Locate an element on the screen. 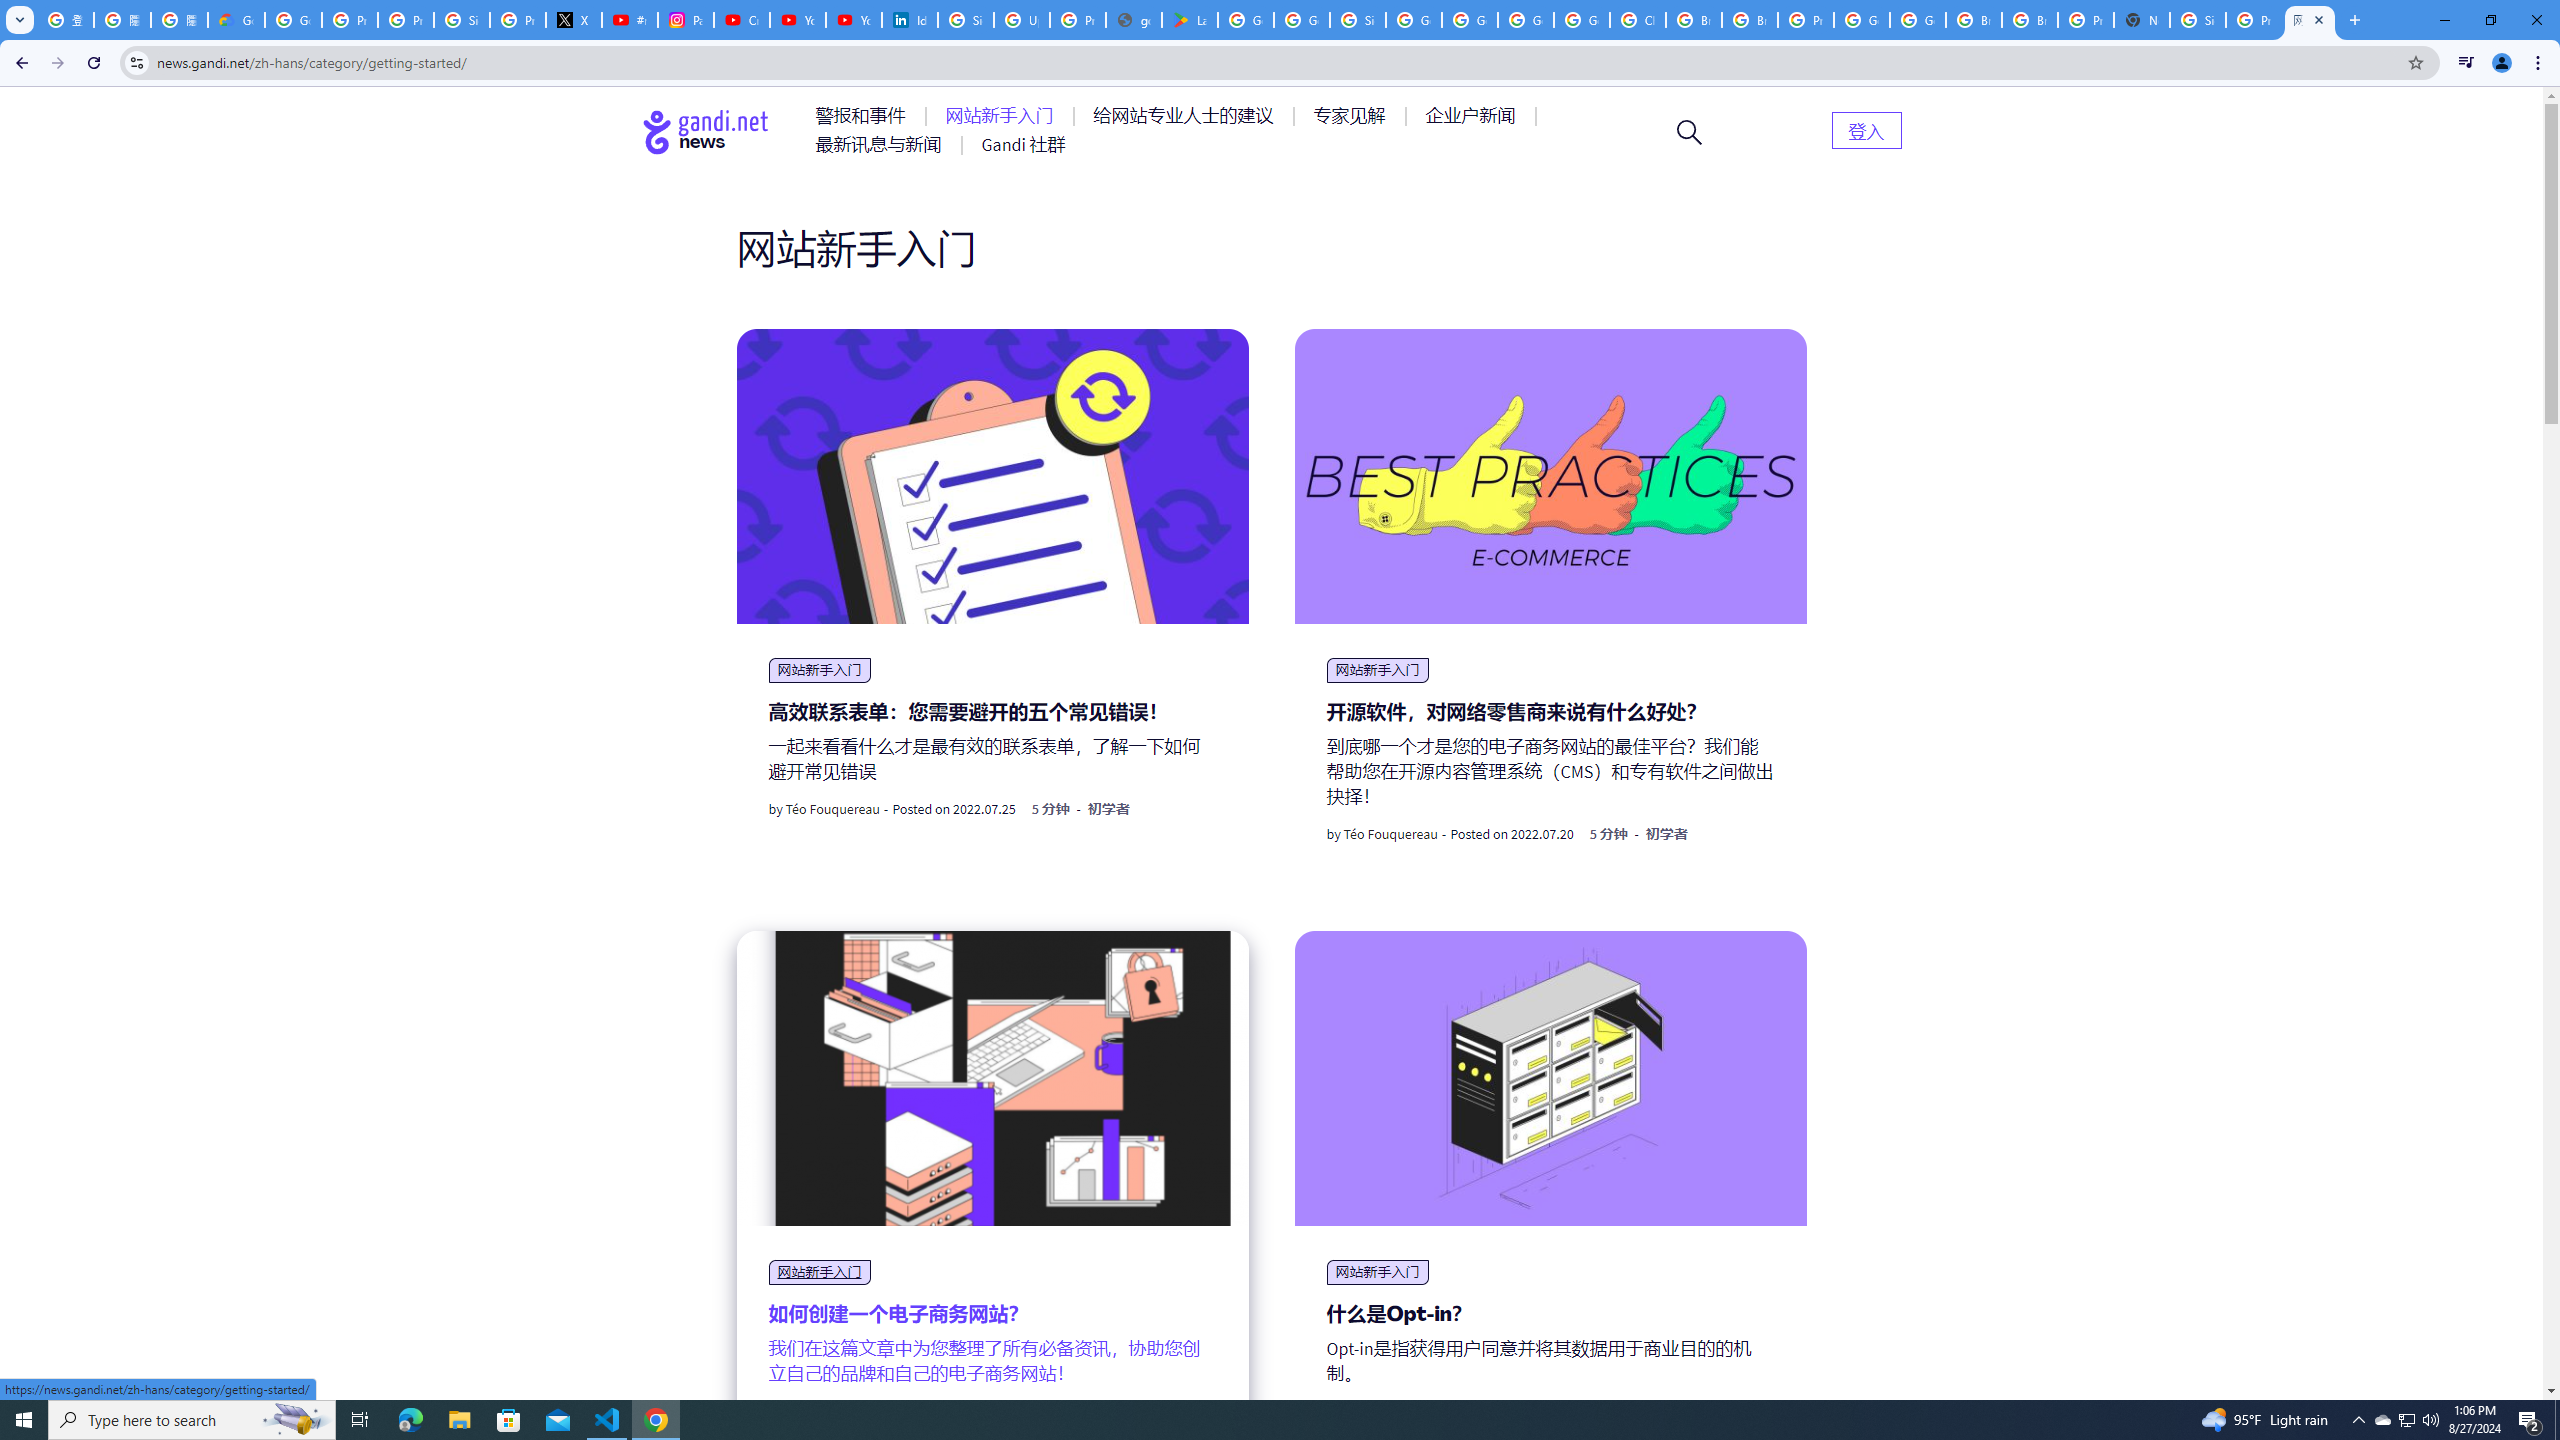  AutomationID: menu-item-77763 is located at coordinates (1186, 116).